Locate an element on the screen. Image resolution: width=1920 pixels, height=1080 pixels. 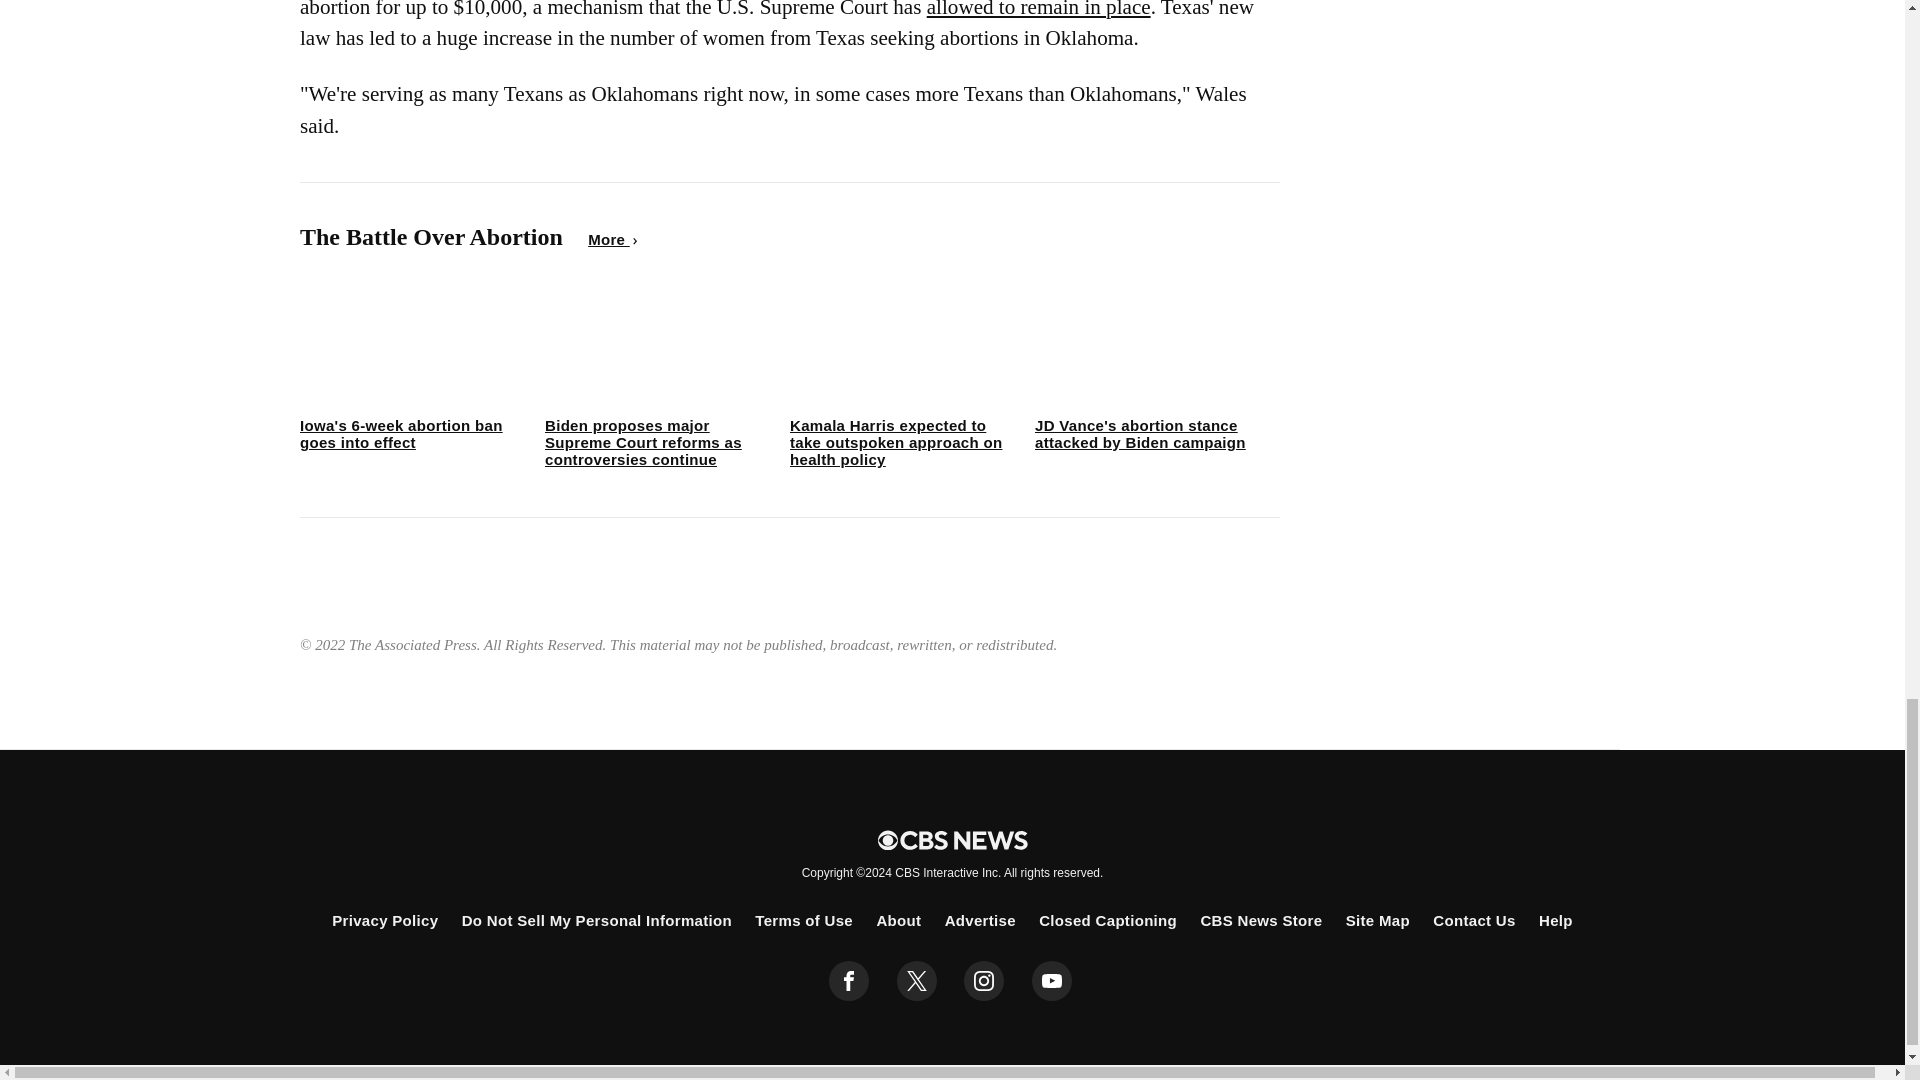
youtube is located at coordinates (1052, 981).